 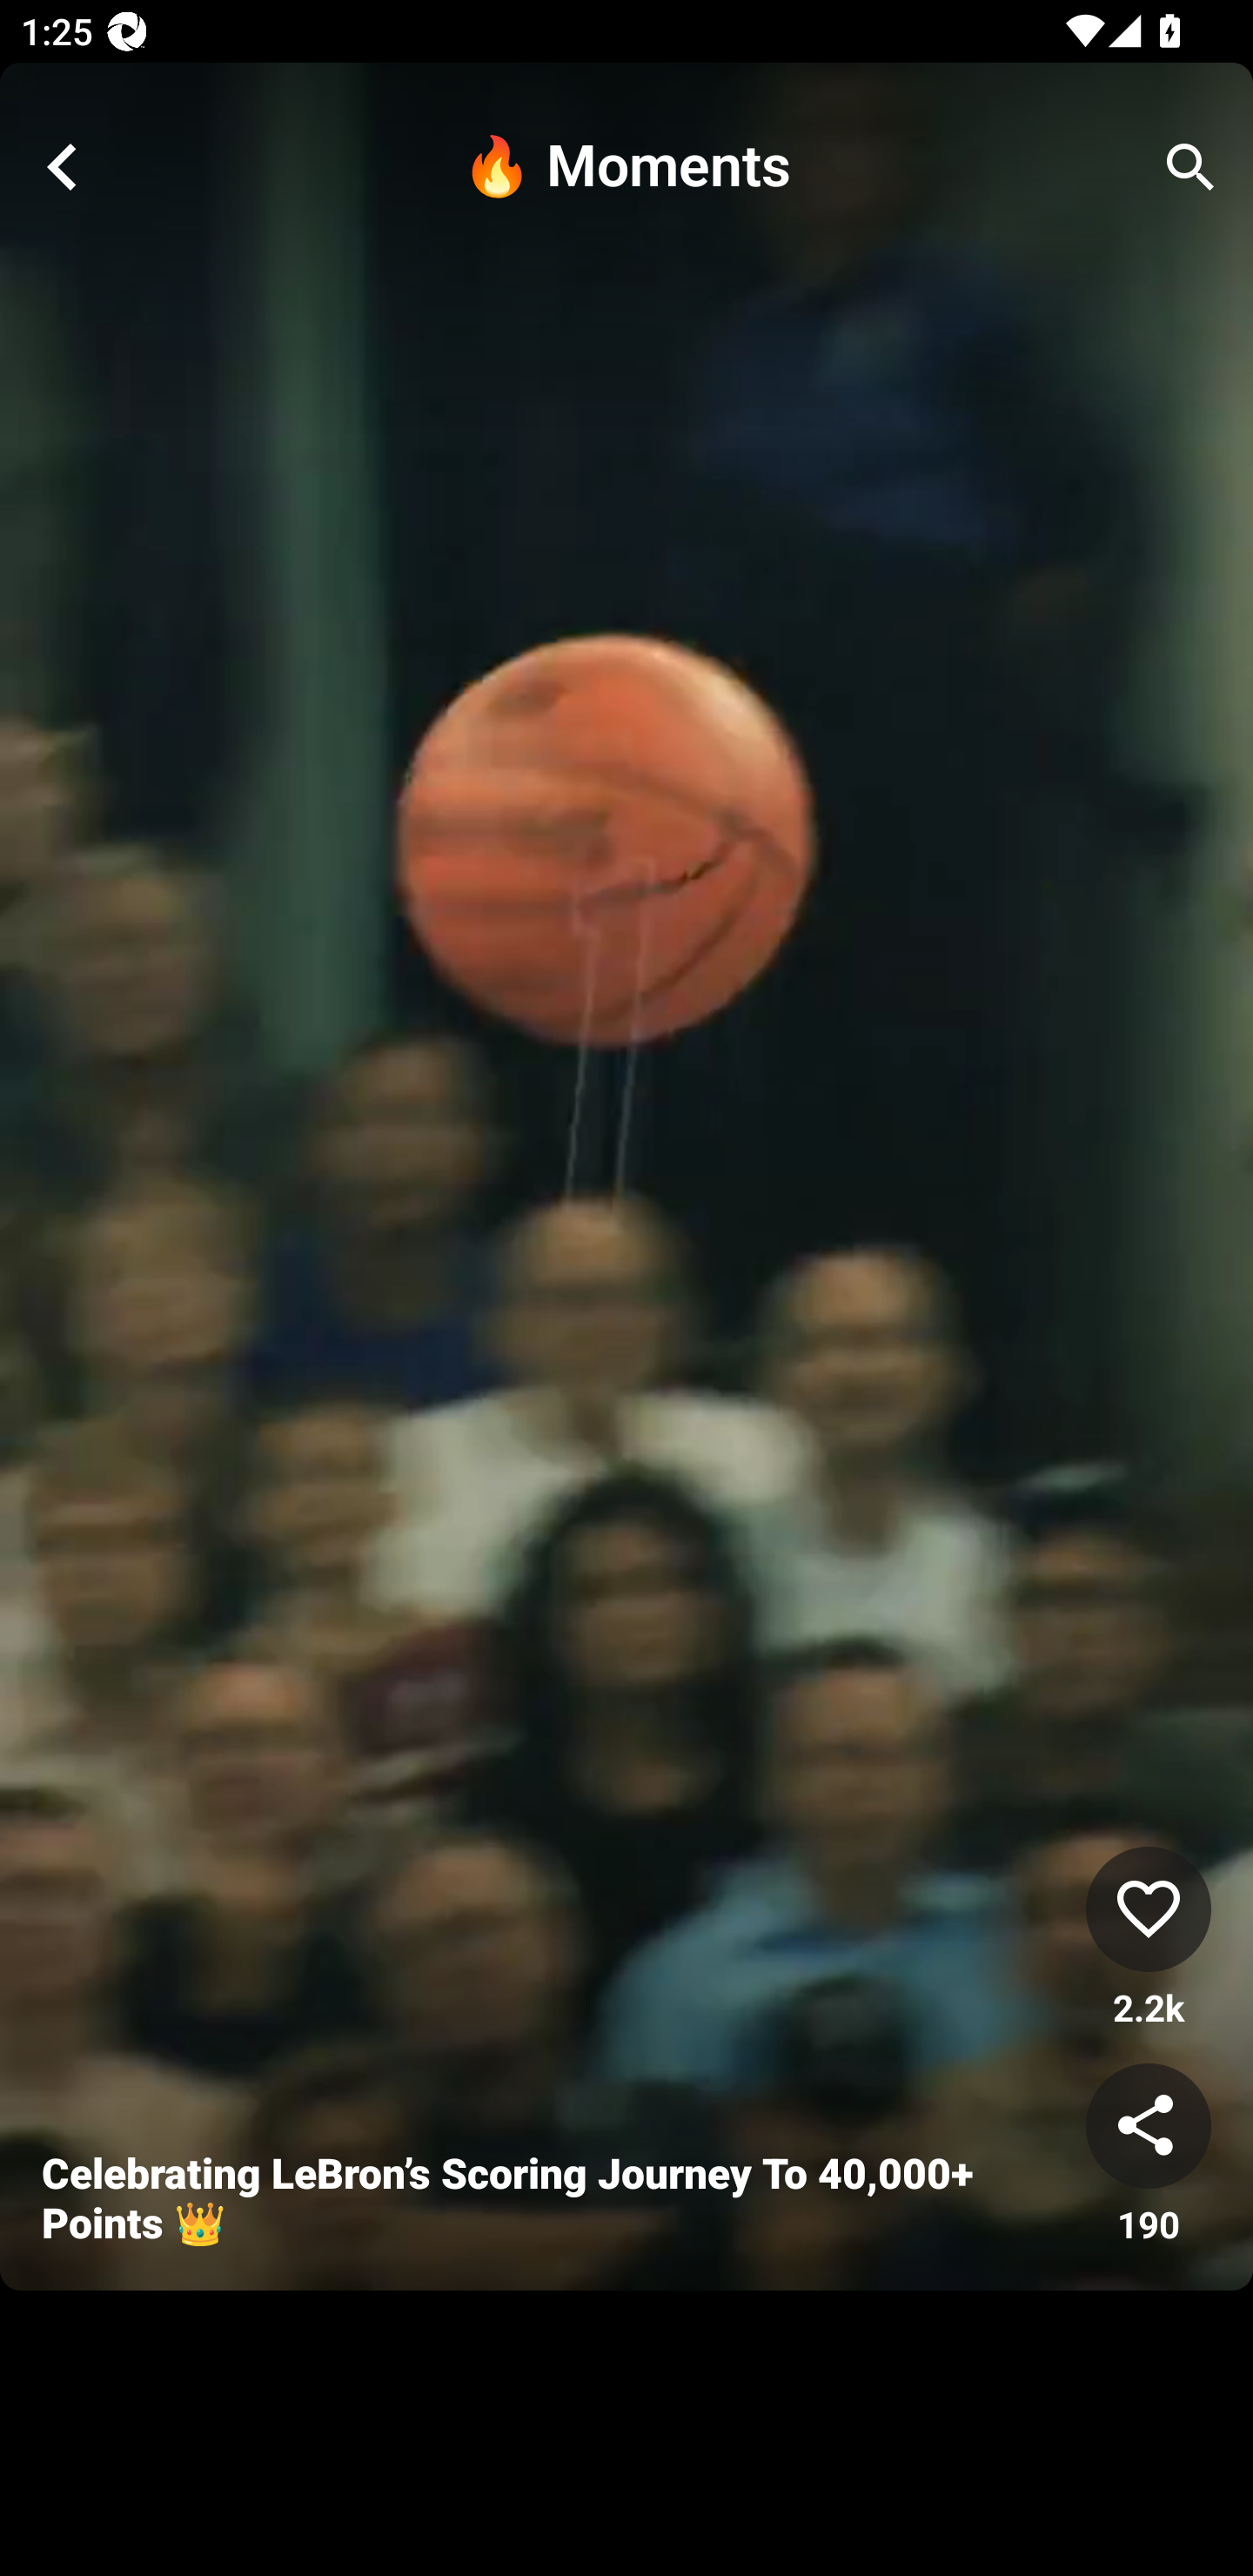 What do you see at coordinates (1149, 2156) in the screenshot?
I see `share 190 190 Shares` at bounding box center [1149, 2156].